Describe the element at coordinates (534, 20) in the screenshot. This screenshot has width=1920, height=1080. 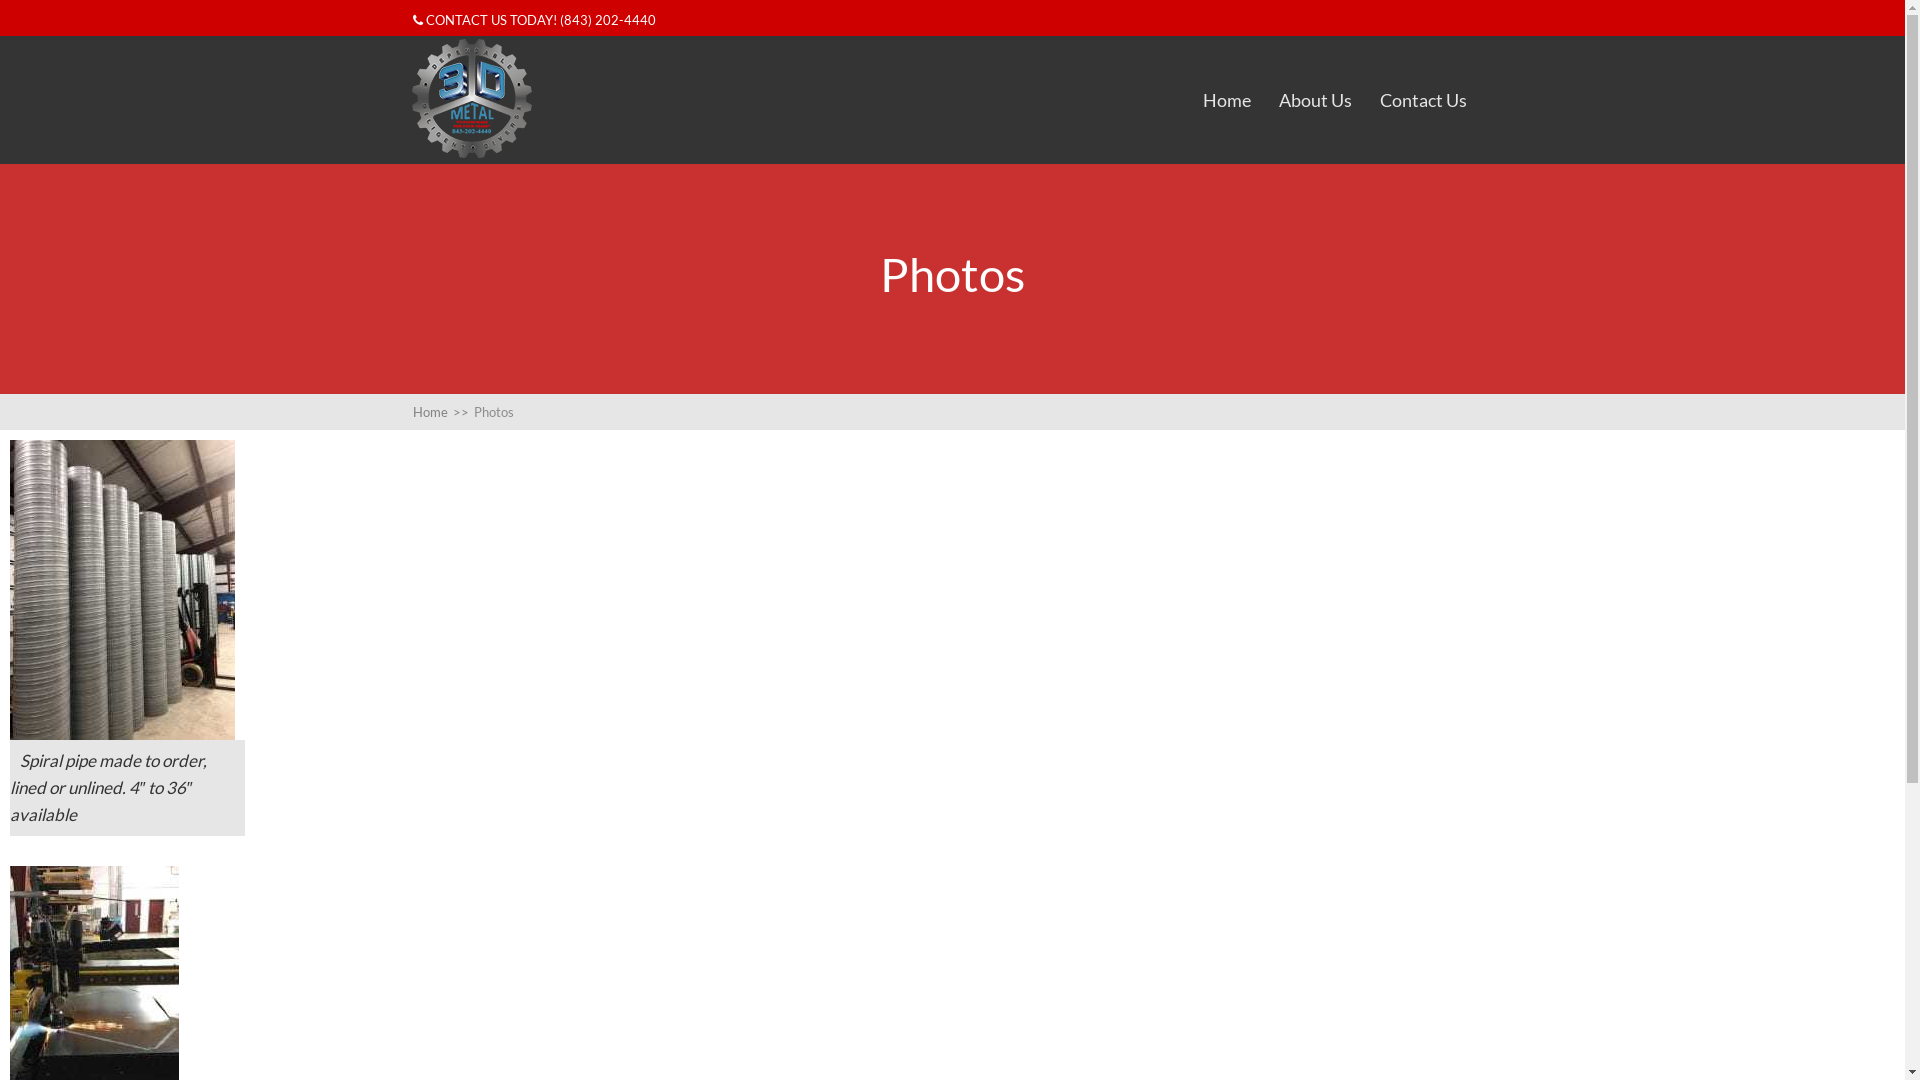
I see `CONTACT US TODAY! (843) 202-4440` at that location.